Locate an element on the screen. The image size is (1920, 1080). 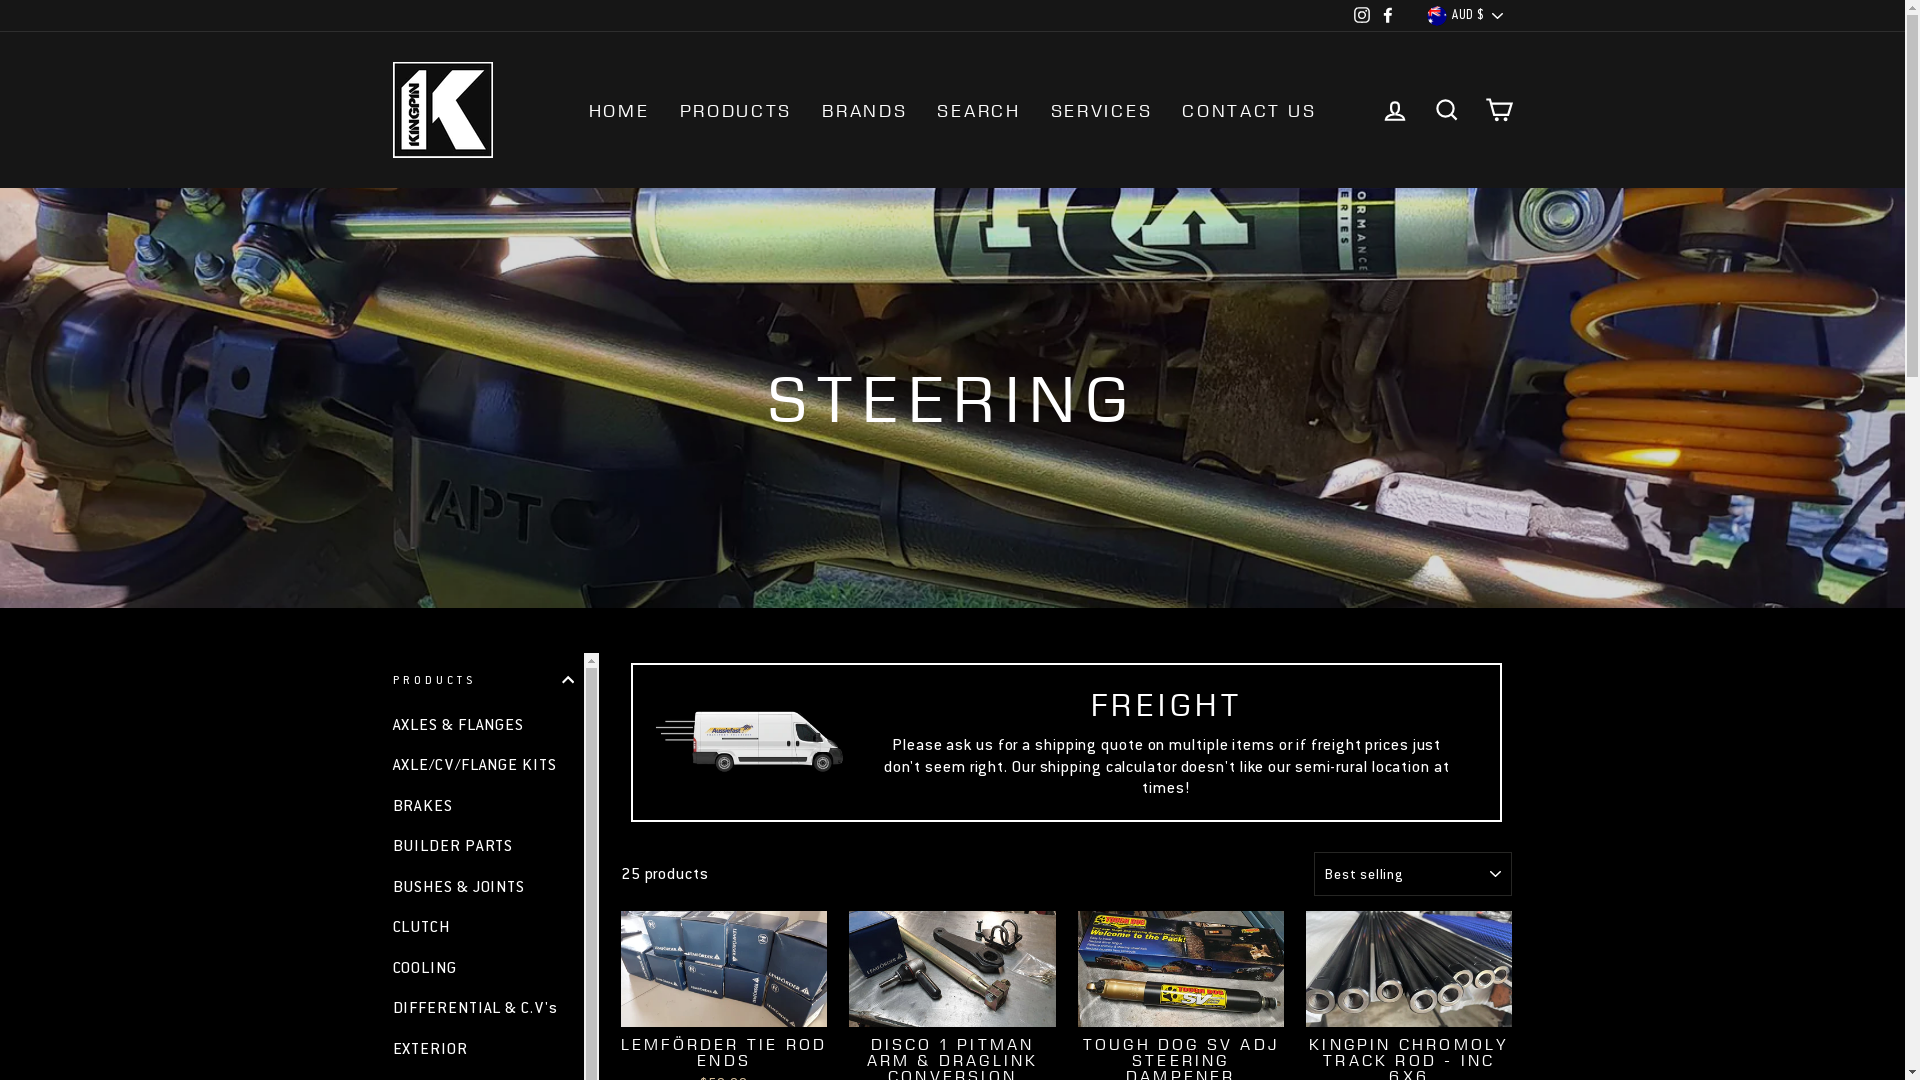
SERVICES is located at coordinates (1102, 110).